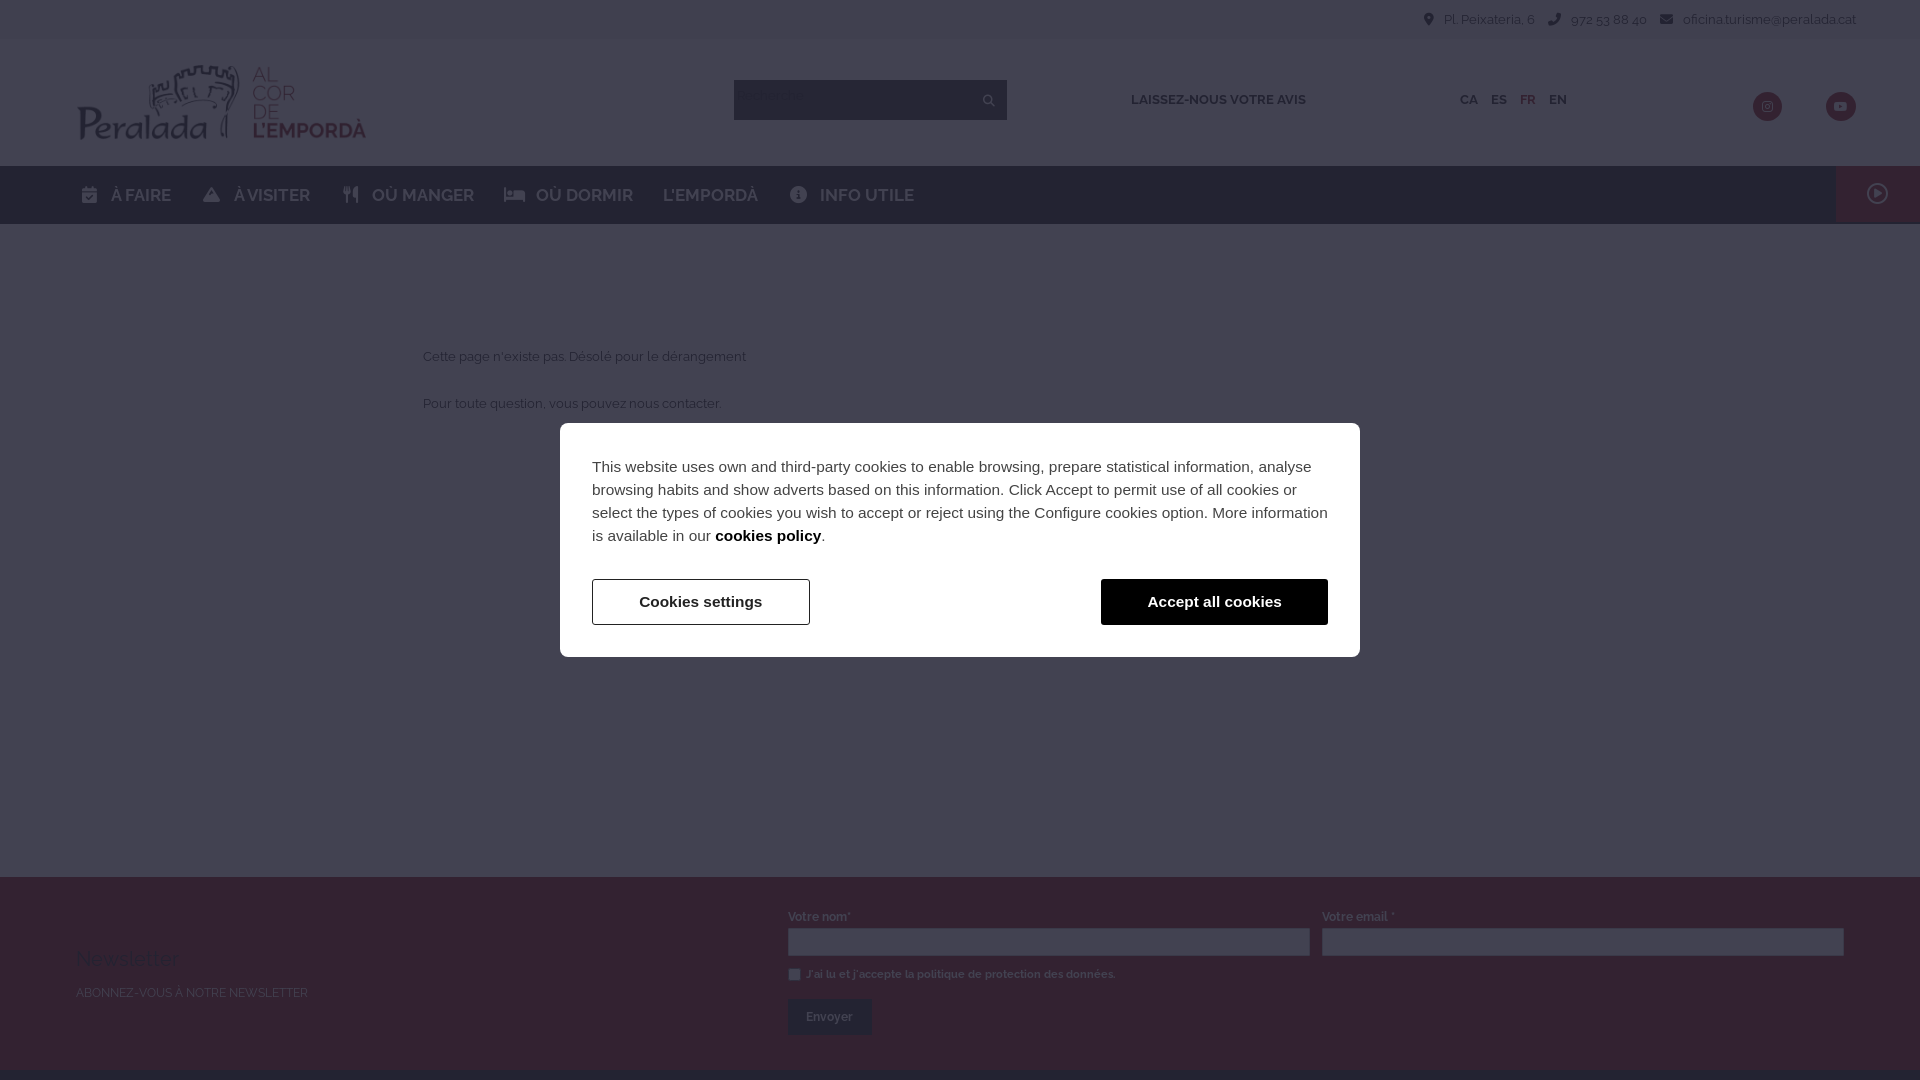  Describe the element at coordinates (701, 602) in the screenshot. I see `Cookies settings` at that location.